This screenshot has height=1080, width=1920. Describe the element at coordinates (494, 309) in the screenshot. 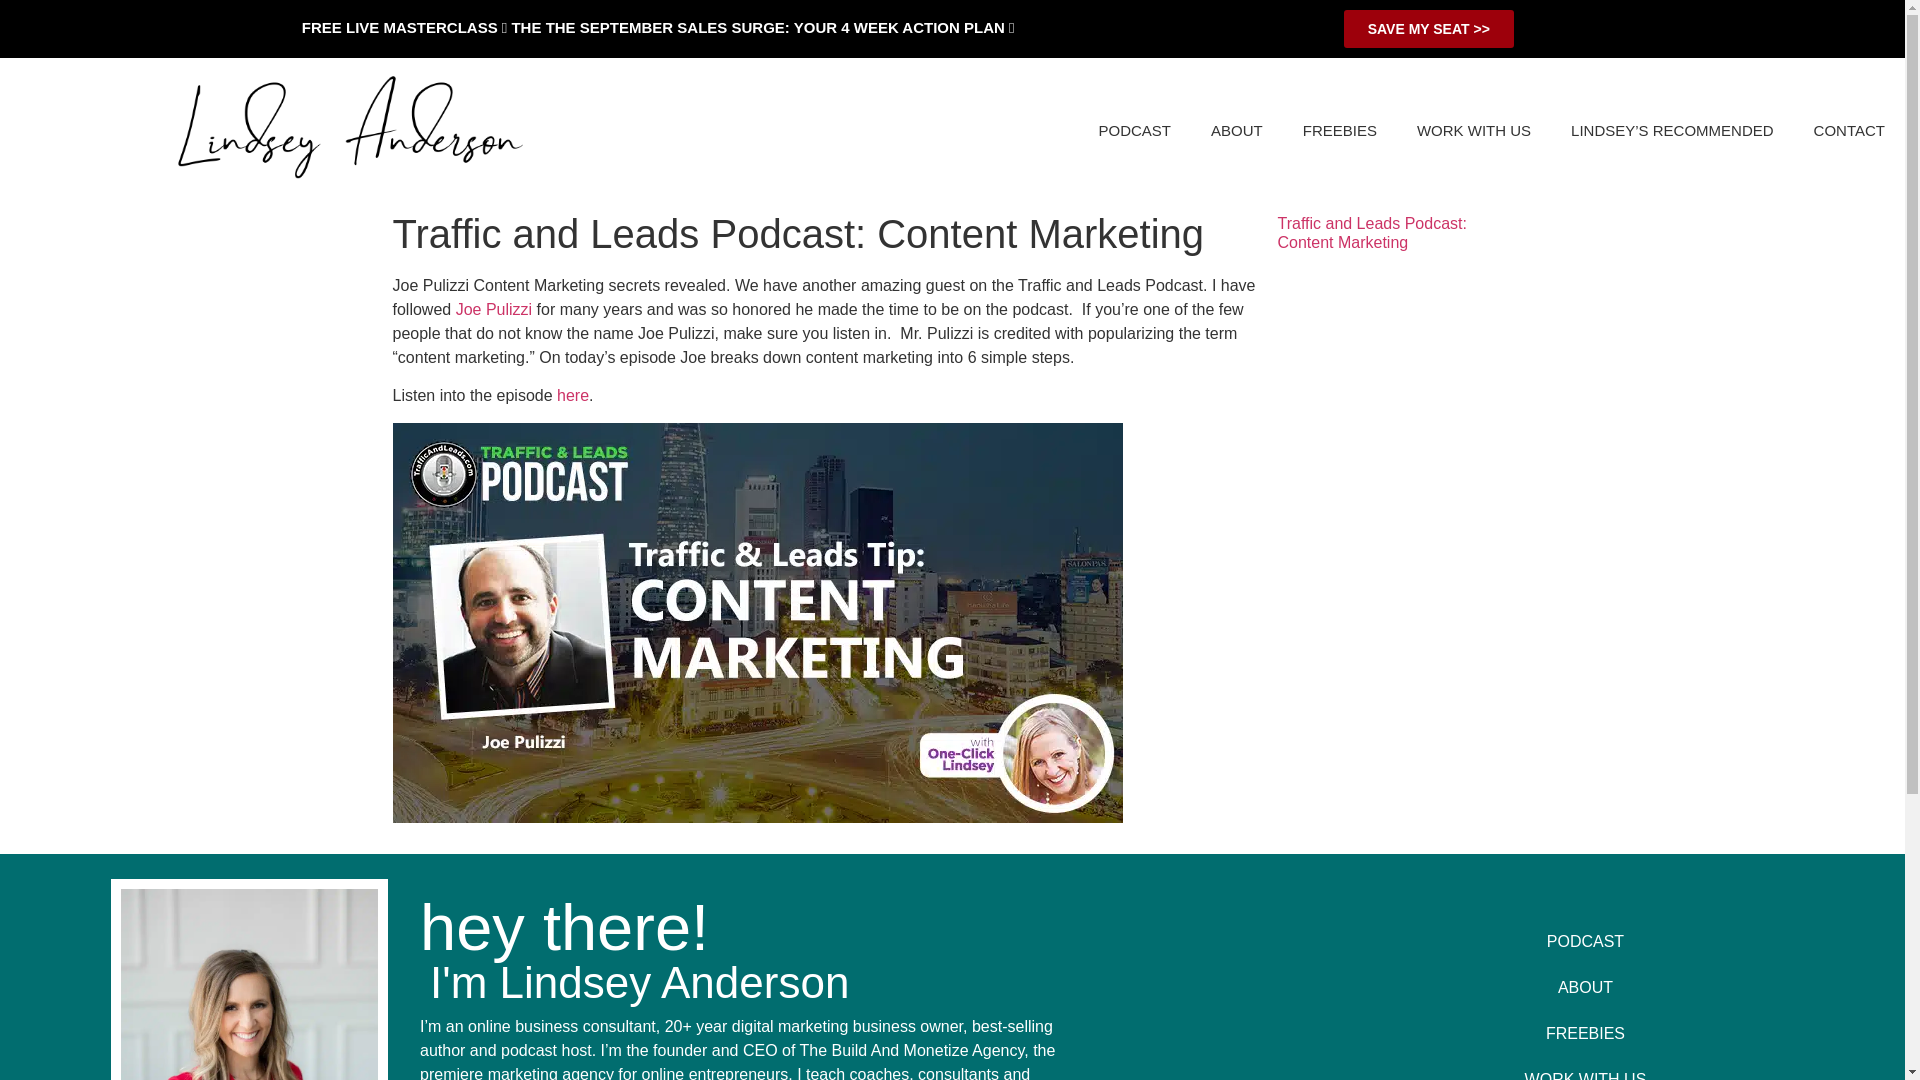

I see `Joe Pulizzi` at that location.